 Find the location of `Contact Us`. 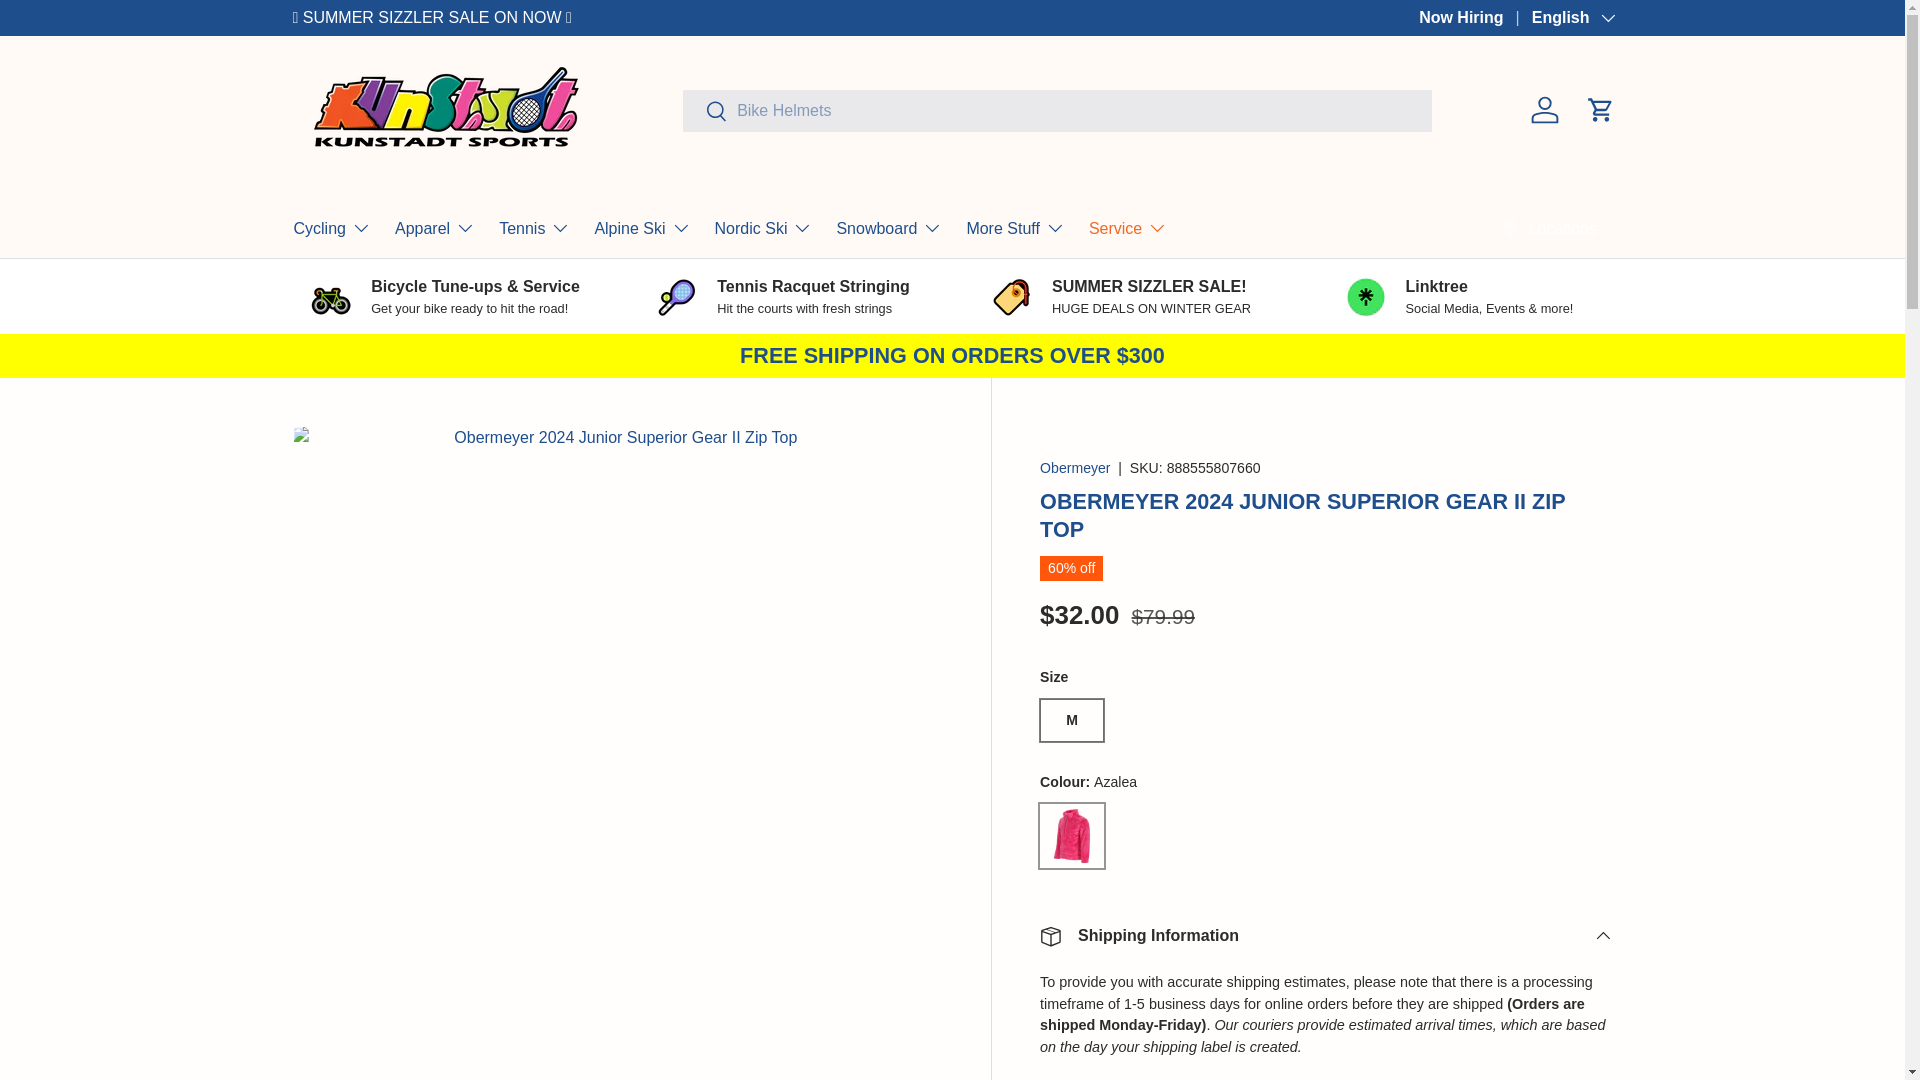

Contact Us is located at coordinates (1460, 16).